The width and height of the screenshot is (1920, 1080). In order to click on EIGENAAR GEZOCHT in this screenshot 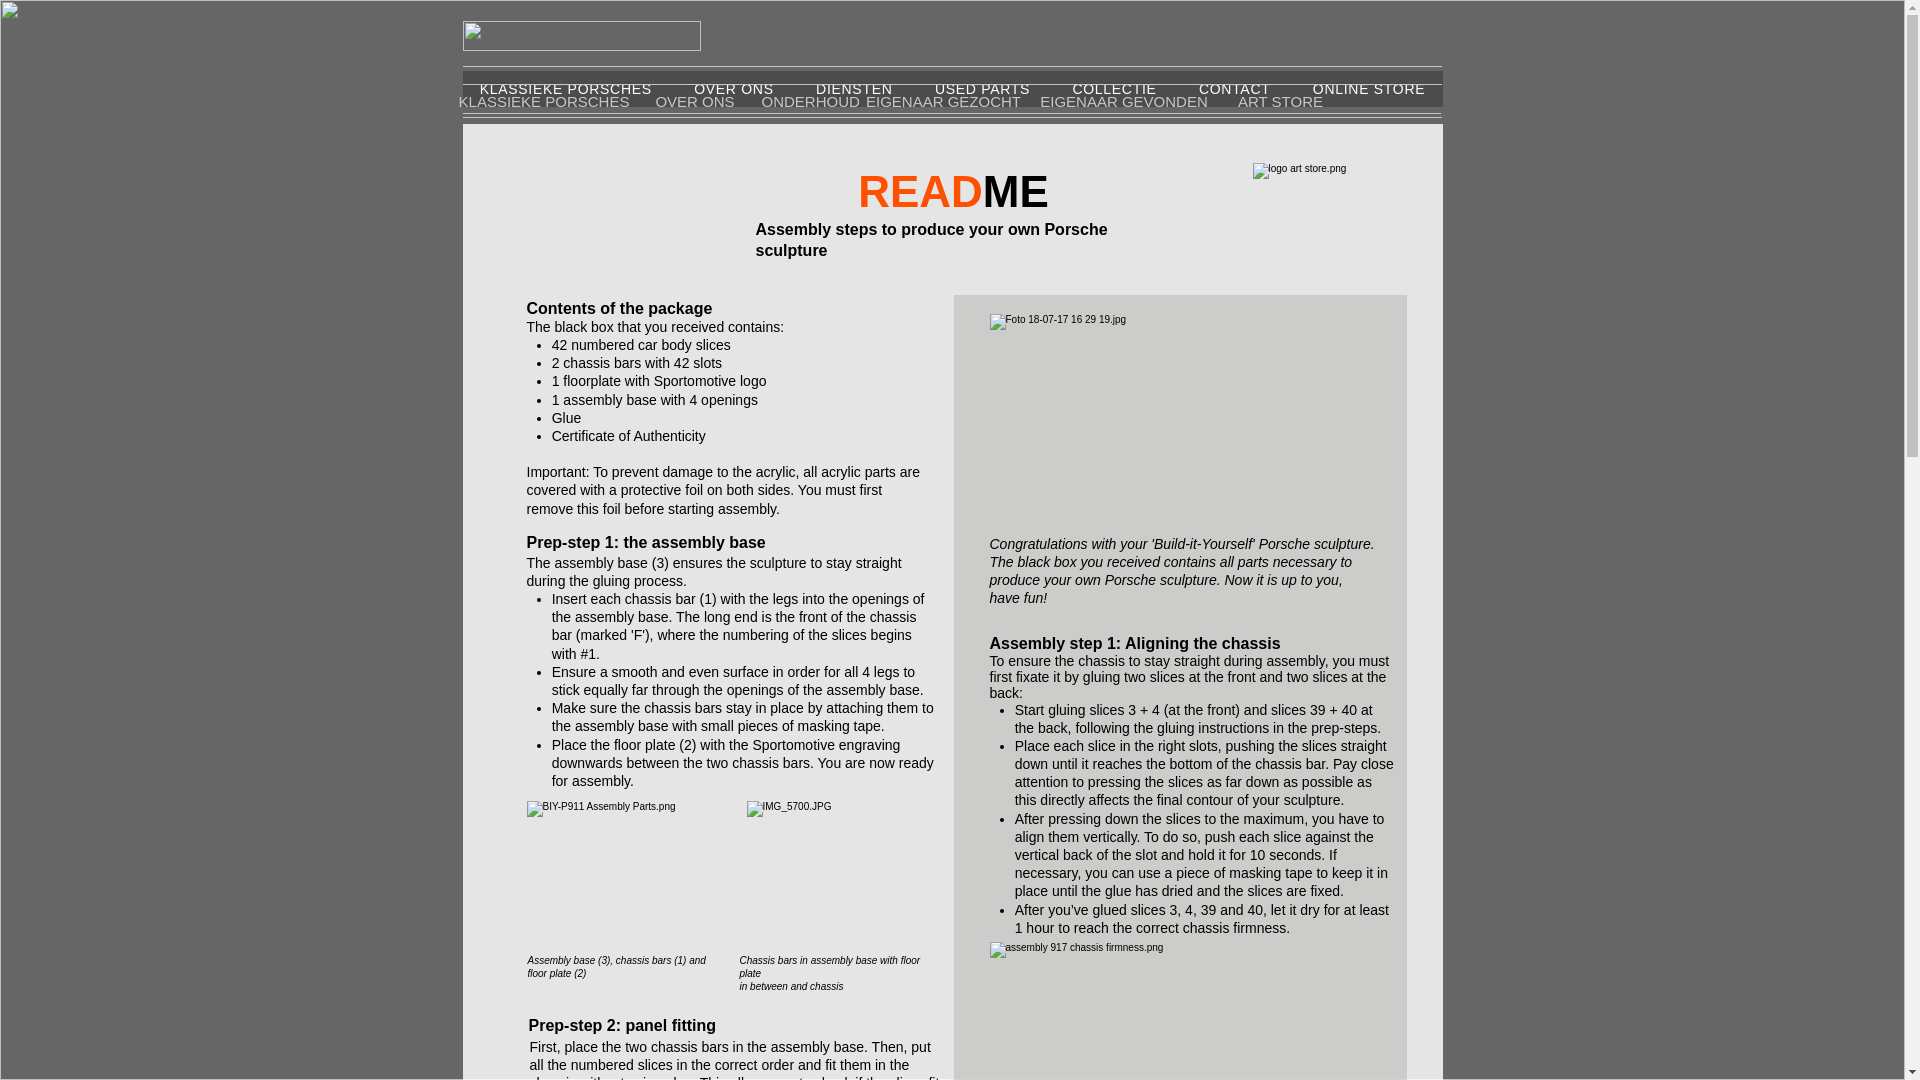, I will do `click(942, 102)`.